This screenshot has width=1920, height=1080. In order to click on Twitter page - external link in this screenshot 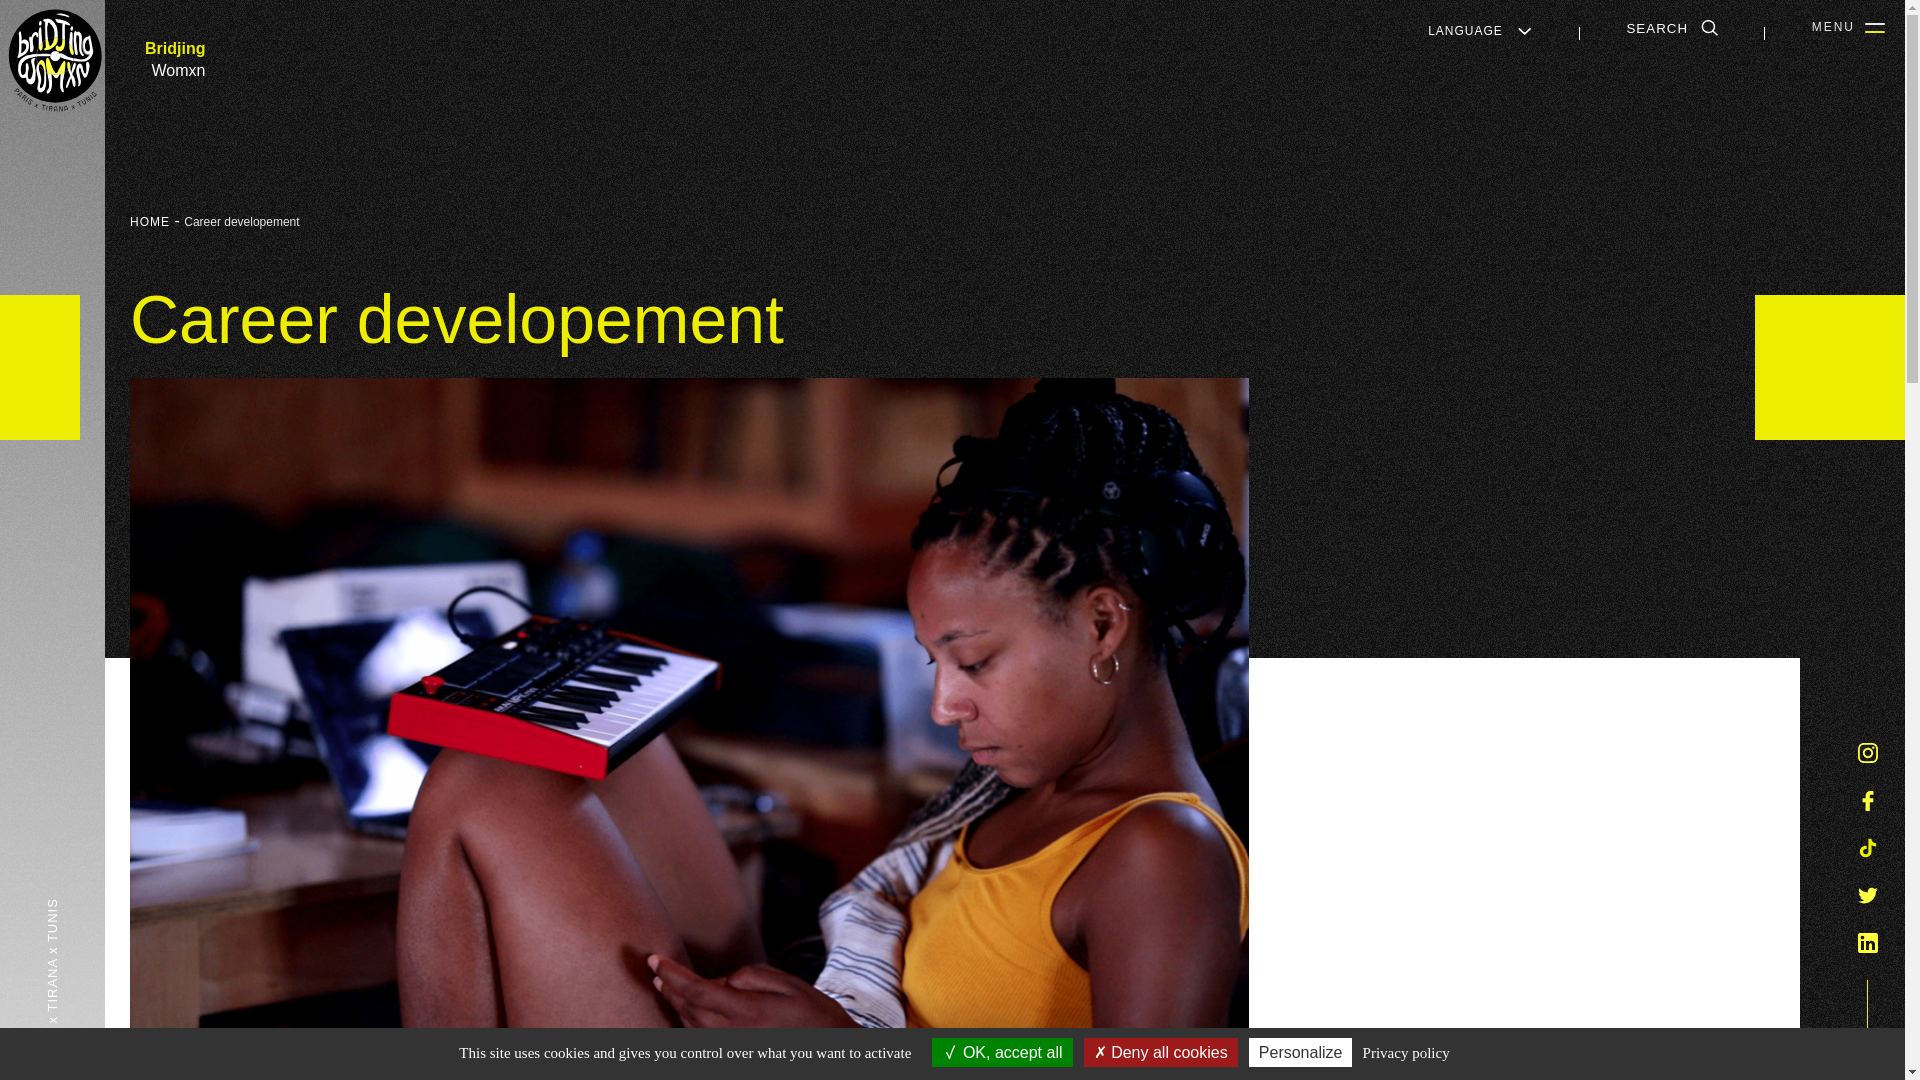, I will do `click(1868, 895)`.